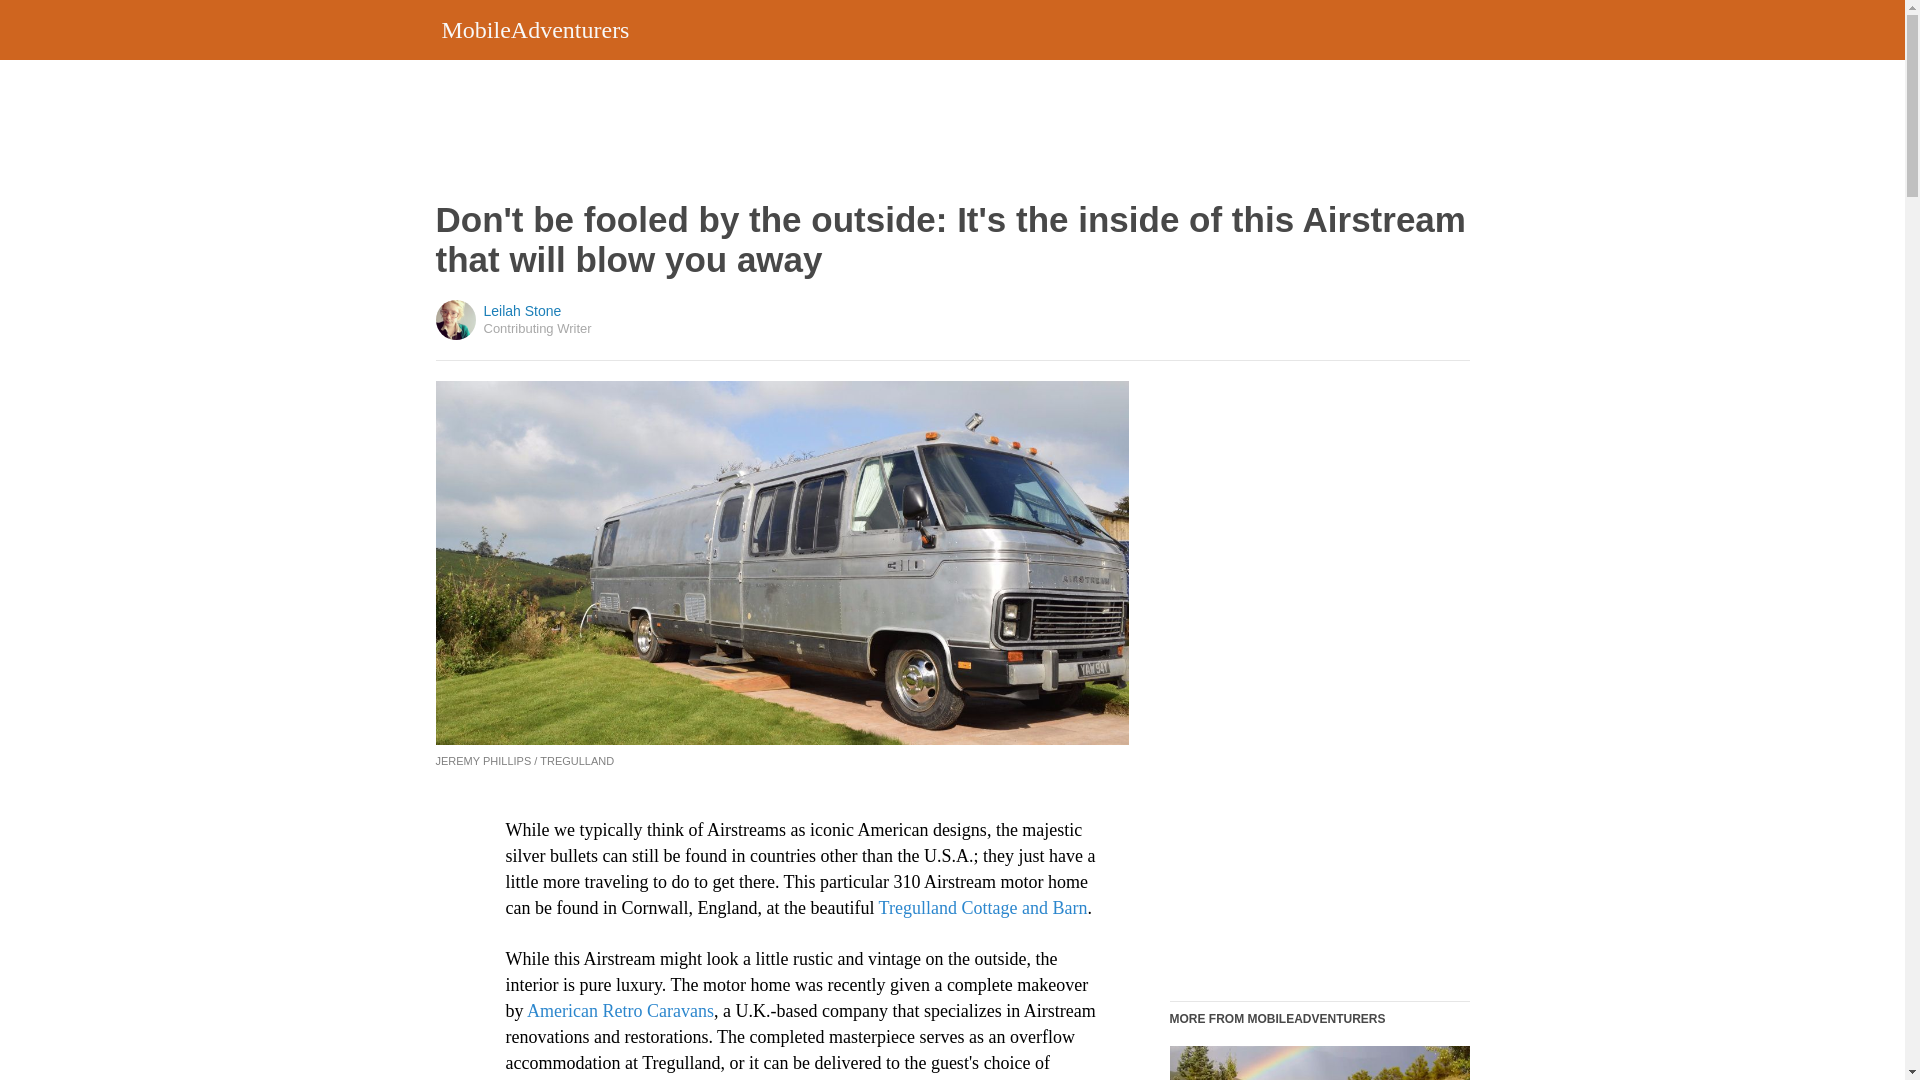 Image resolution: width=1920 pixels, height=1080 pixels. What do you see at coordinates (535, 29) in the screenshot?
I see `MobileAdventurers` at bounding box center [535, 29].